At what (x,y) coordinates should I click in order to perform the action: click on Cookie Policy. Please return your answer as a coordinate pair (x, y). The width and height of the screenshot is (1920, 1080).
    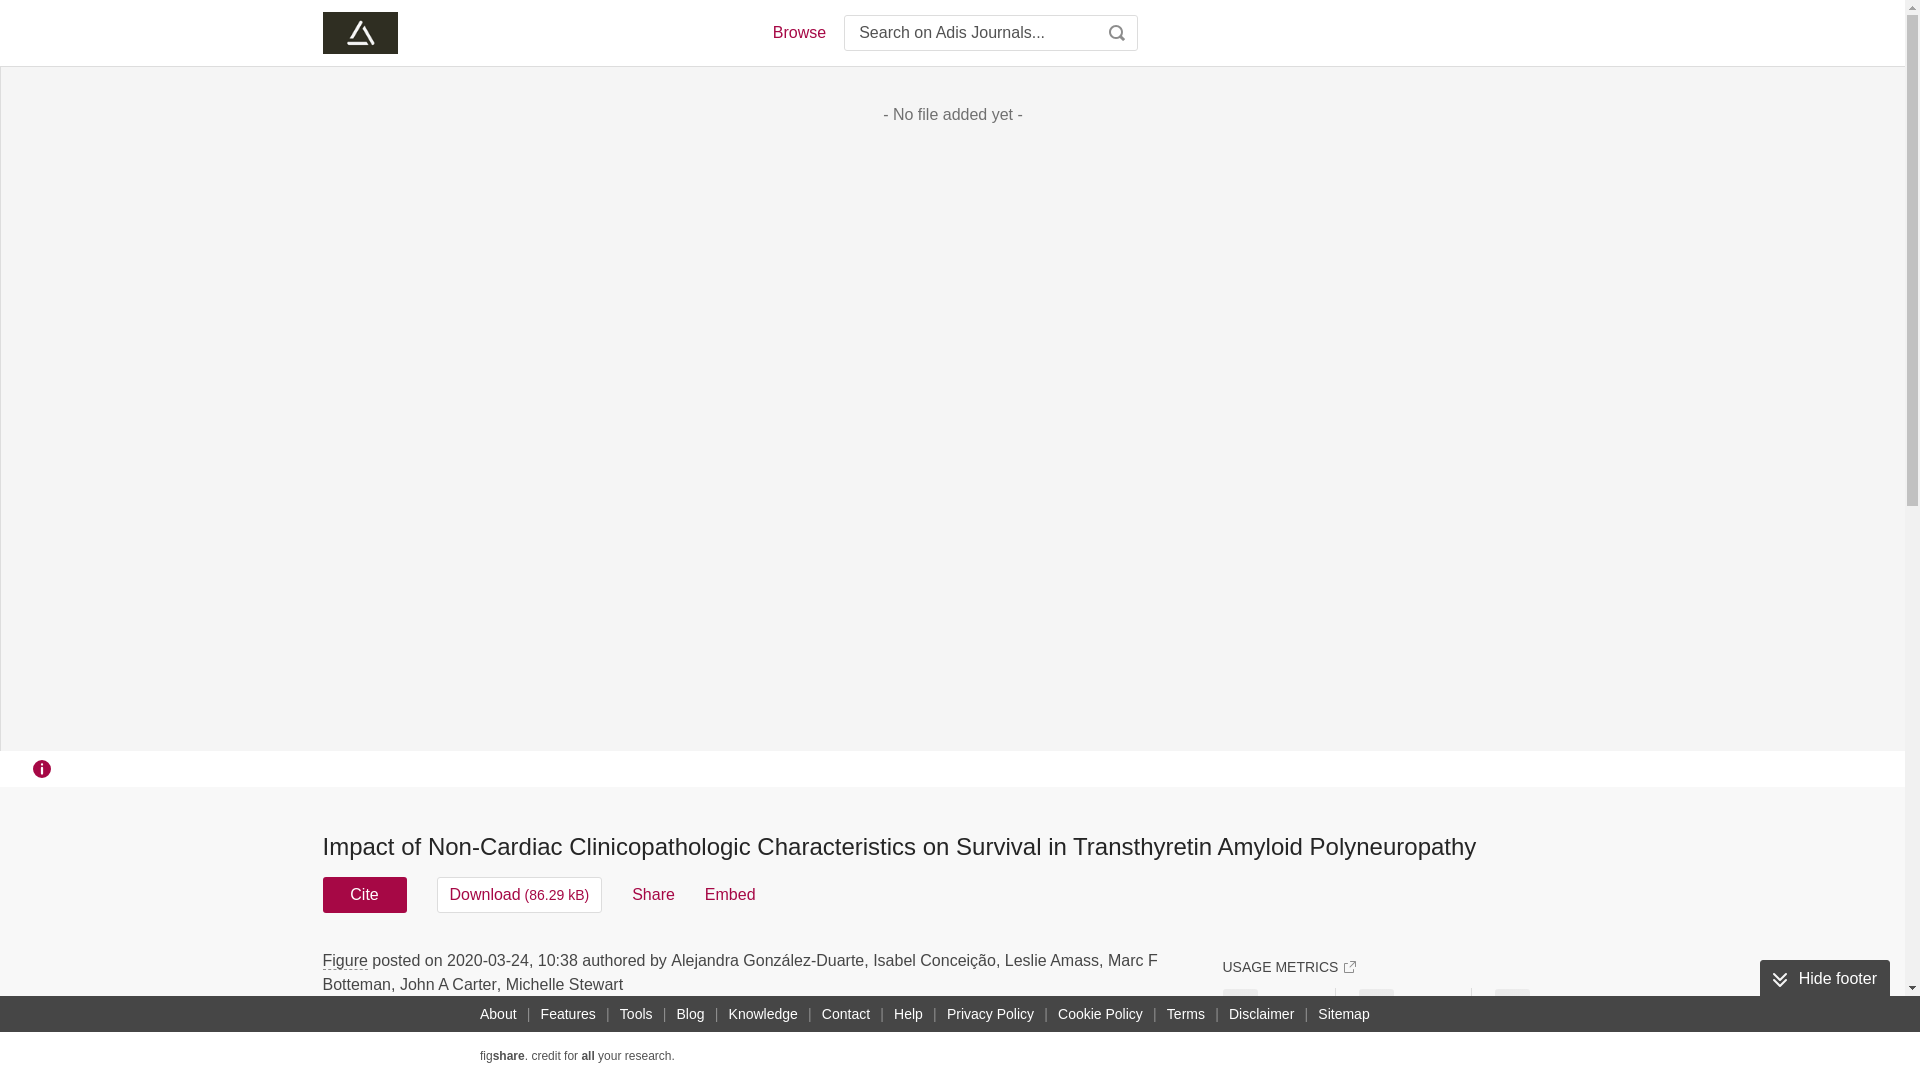
    Looking at the image, I should click on (1100, 1014).